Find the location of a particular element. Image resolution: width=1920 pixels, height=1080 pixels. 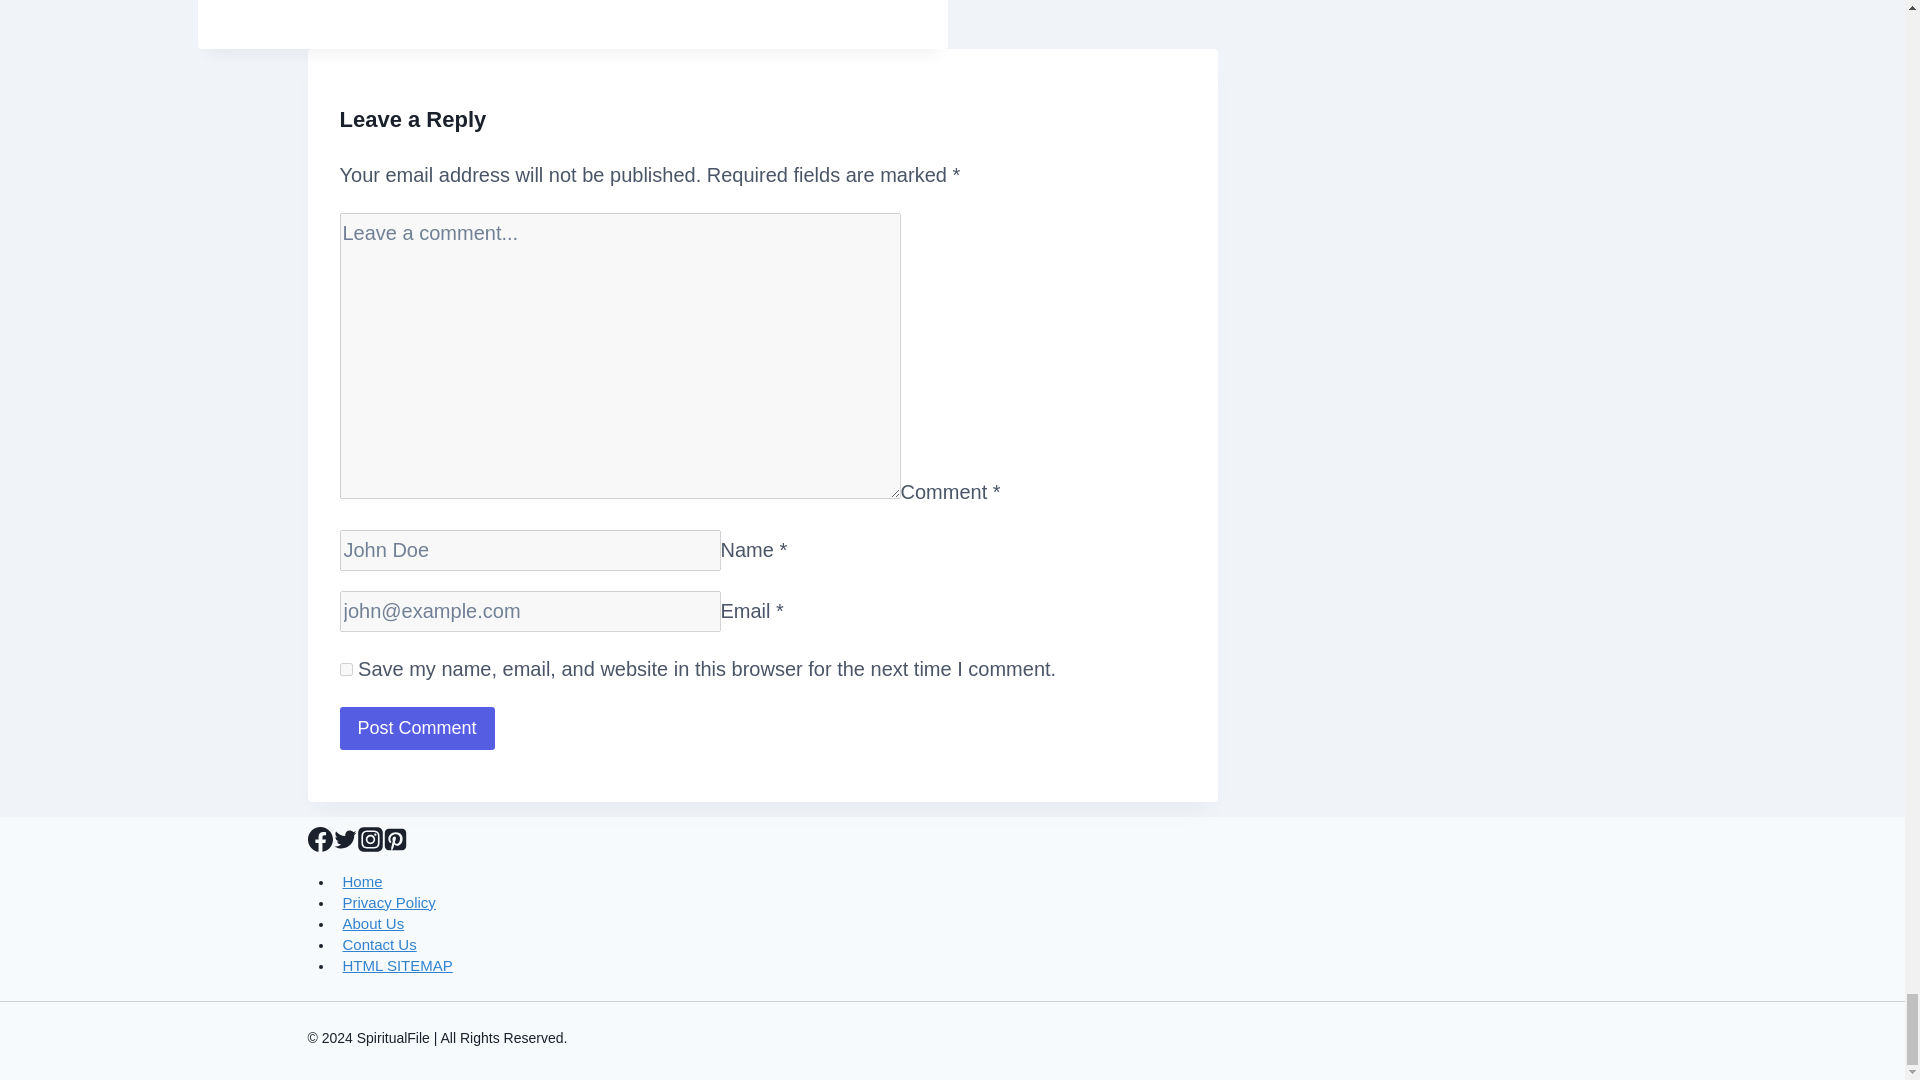

Post Comment is located at coordinates (417, 728).